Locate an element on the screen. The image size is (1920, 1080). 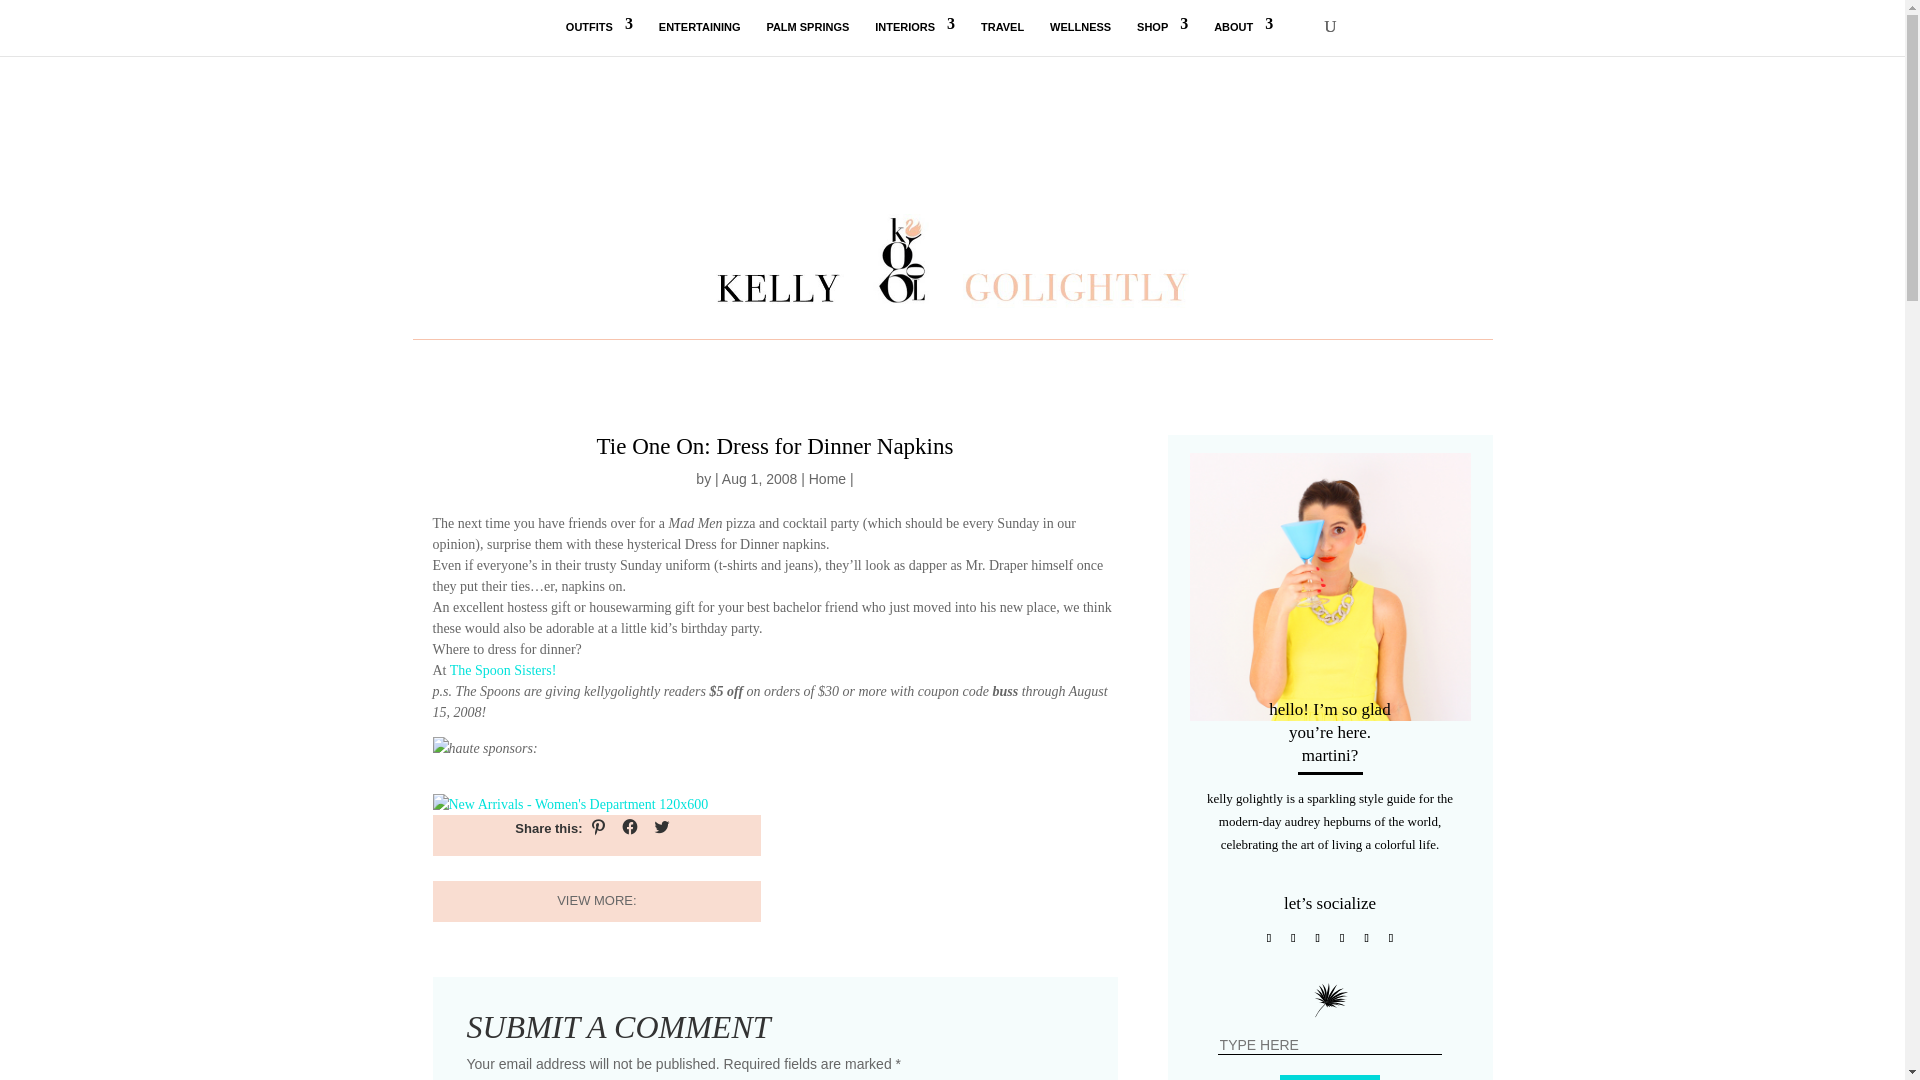
Search for: is located at coordinates (1330, 1045).